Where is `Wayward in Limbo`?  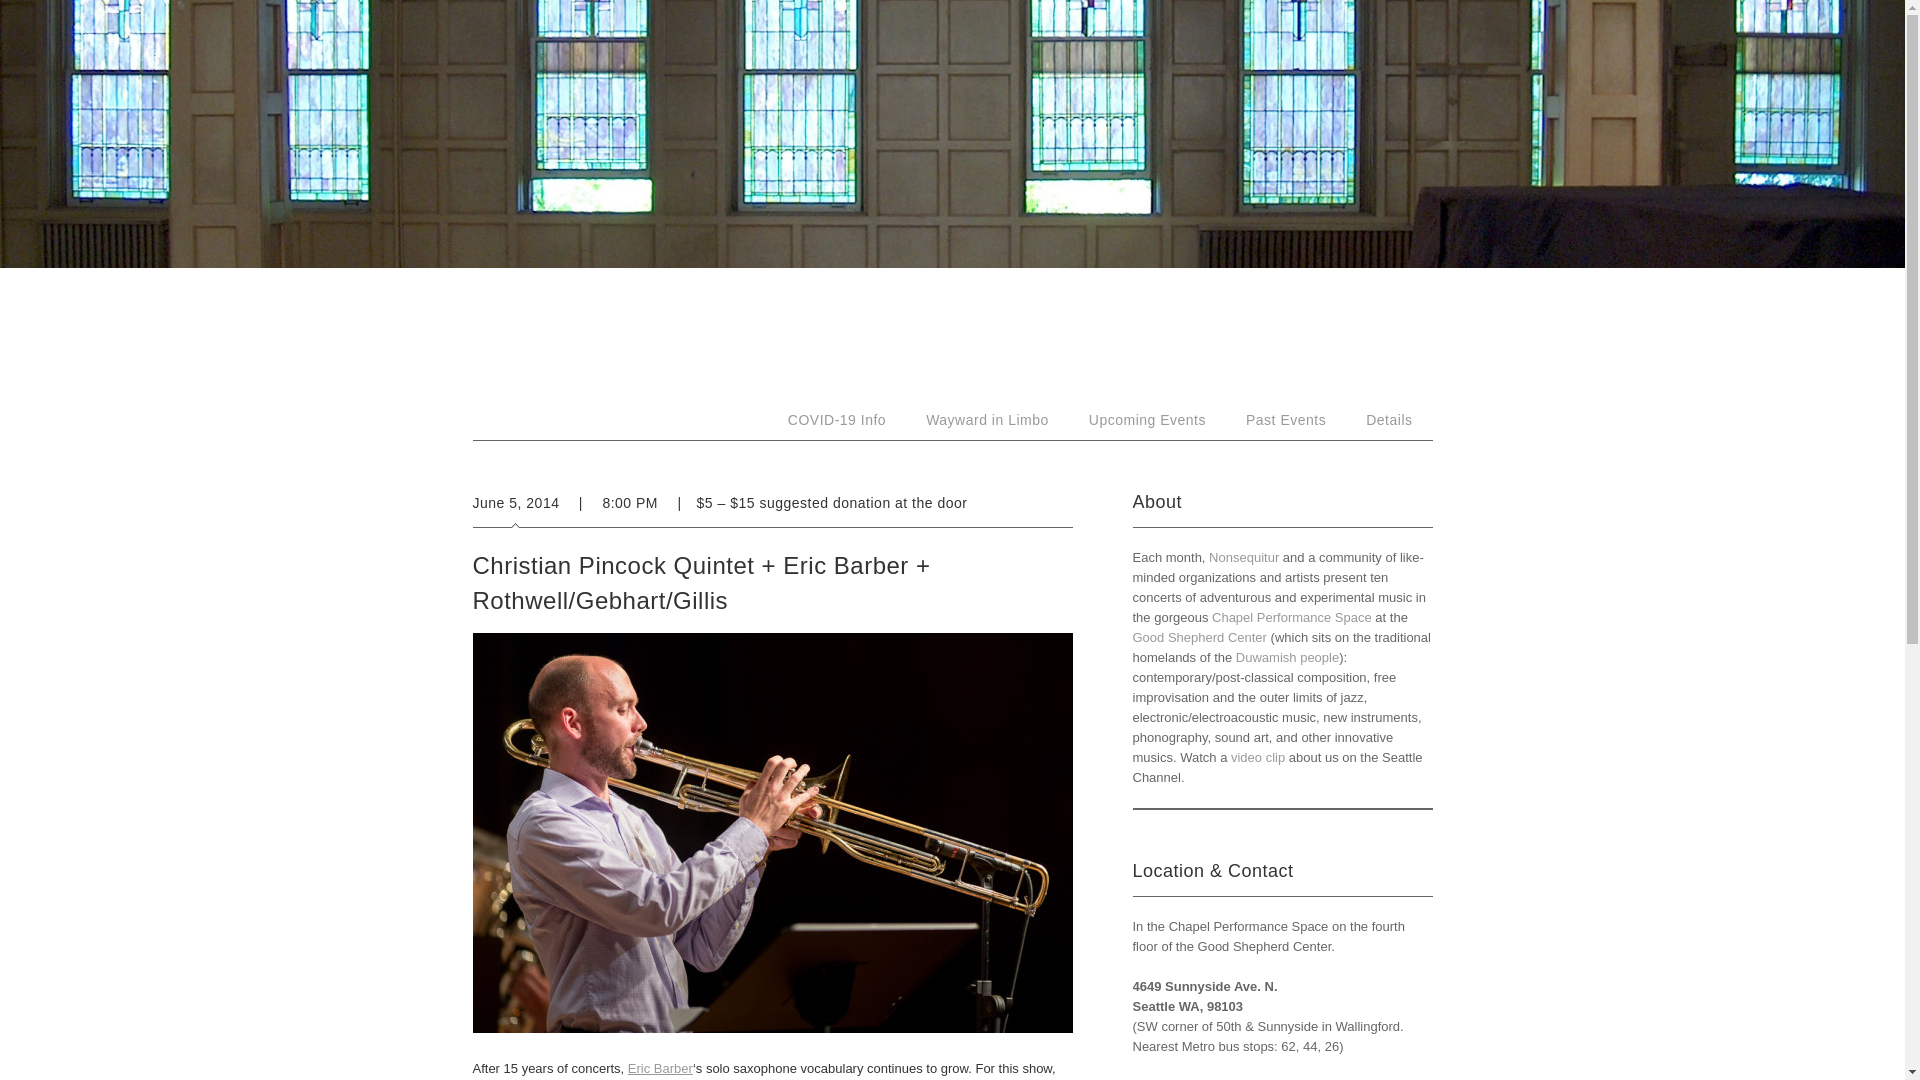 Wayward in Limbo is located at coordinates (988, 420).